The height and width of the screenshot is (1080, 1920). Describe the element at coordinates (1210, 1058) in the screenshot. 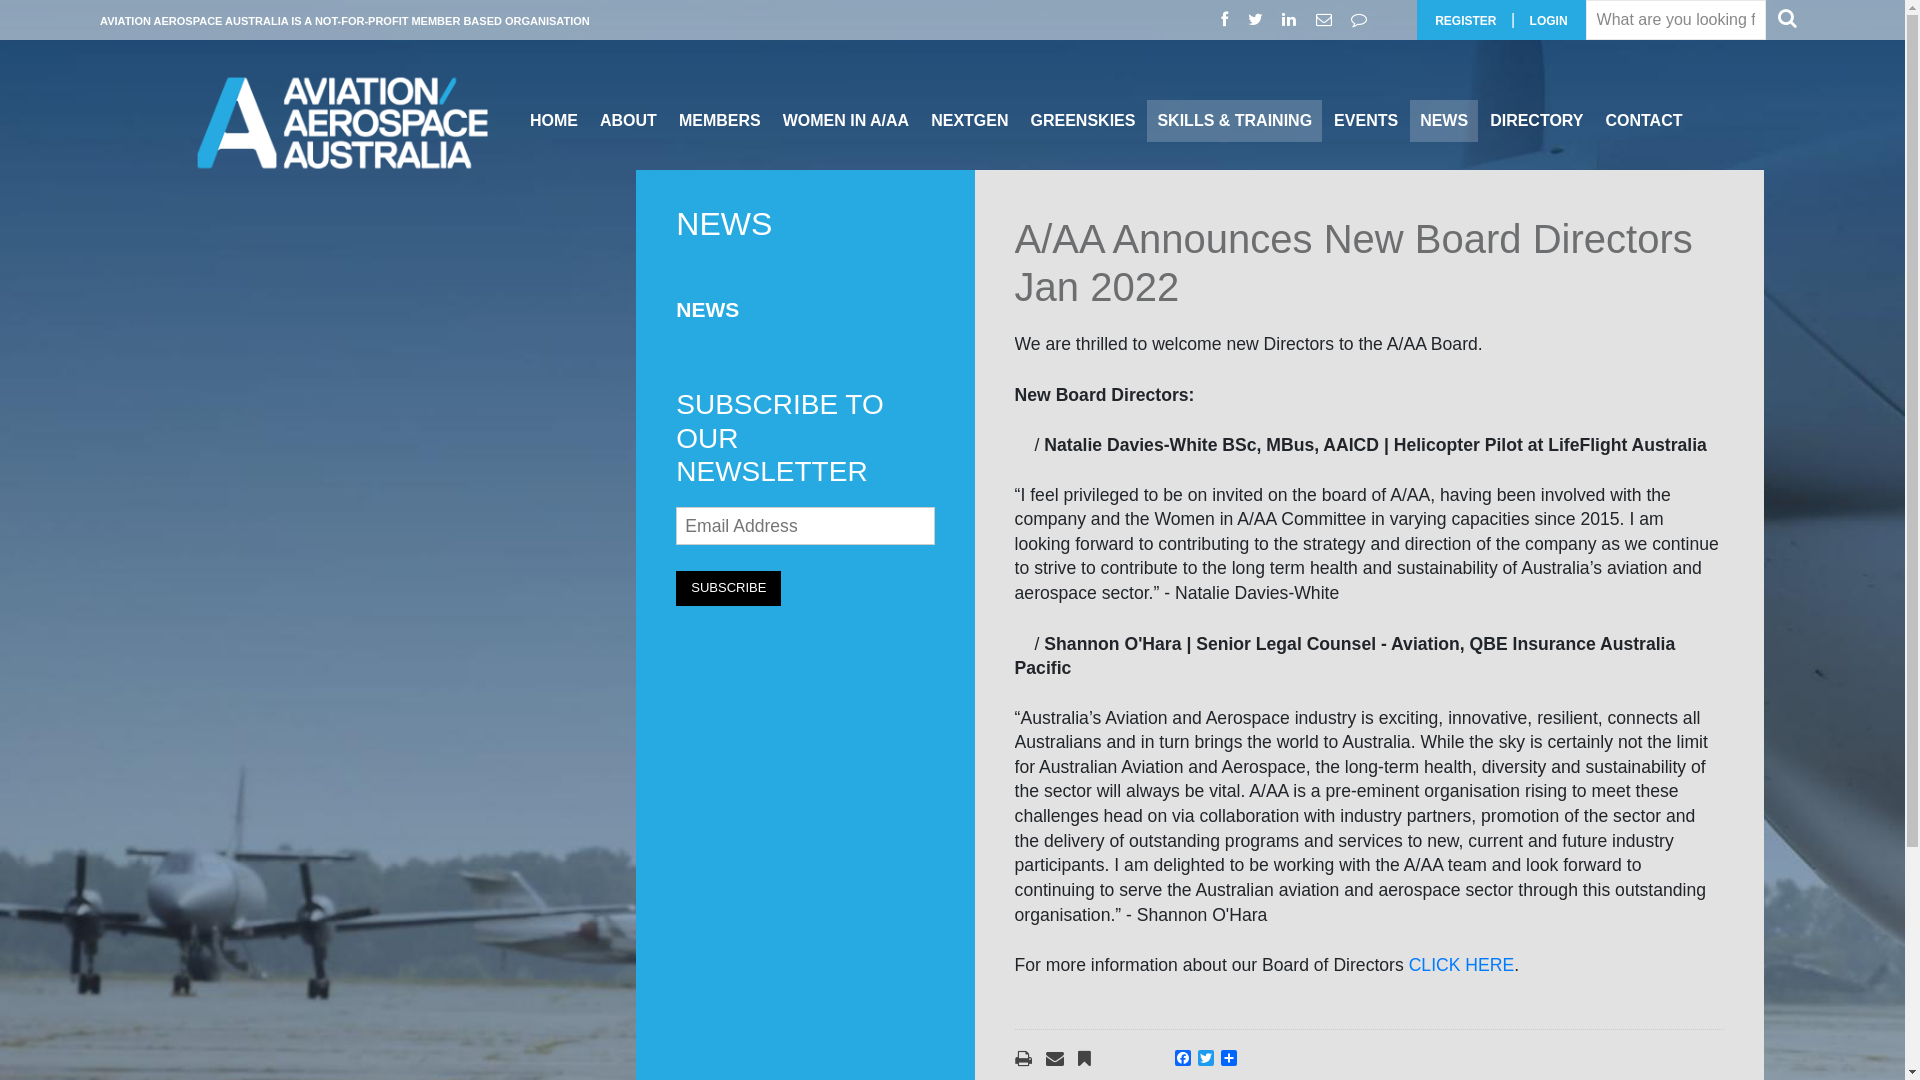

I see `Twitter` at that location.